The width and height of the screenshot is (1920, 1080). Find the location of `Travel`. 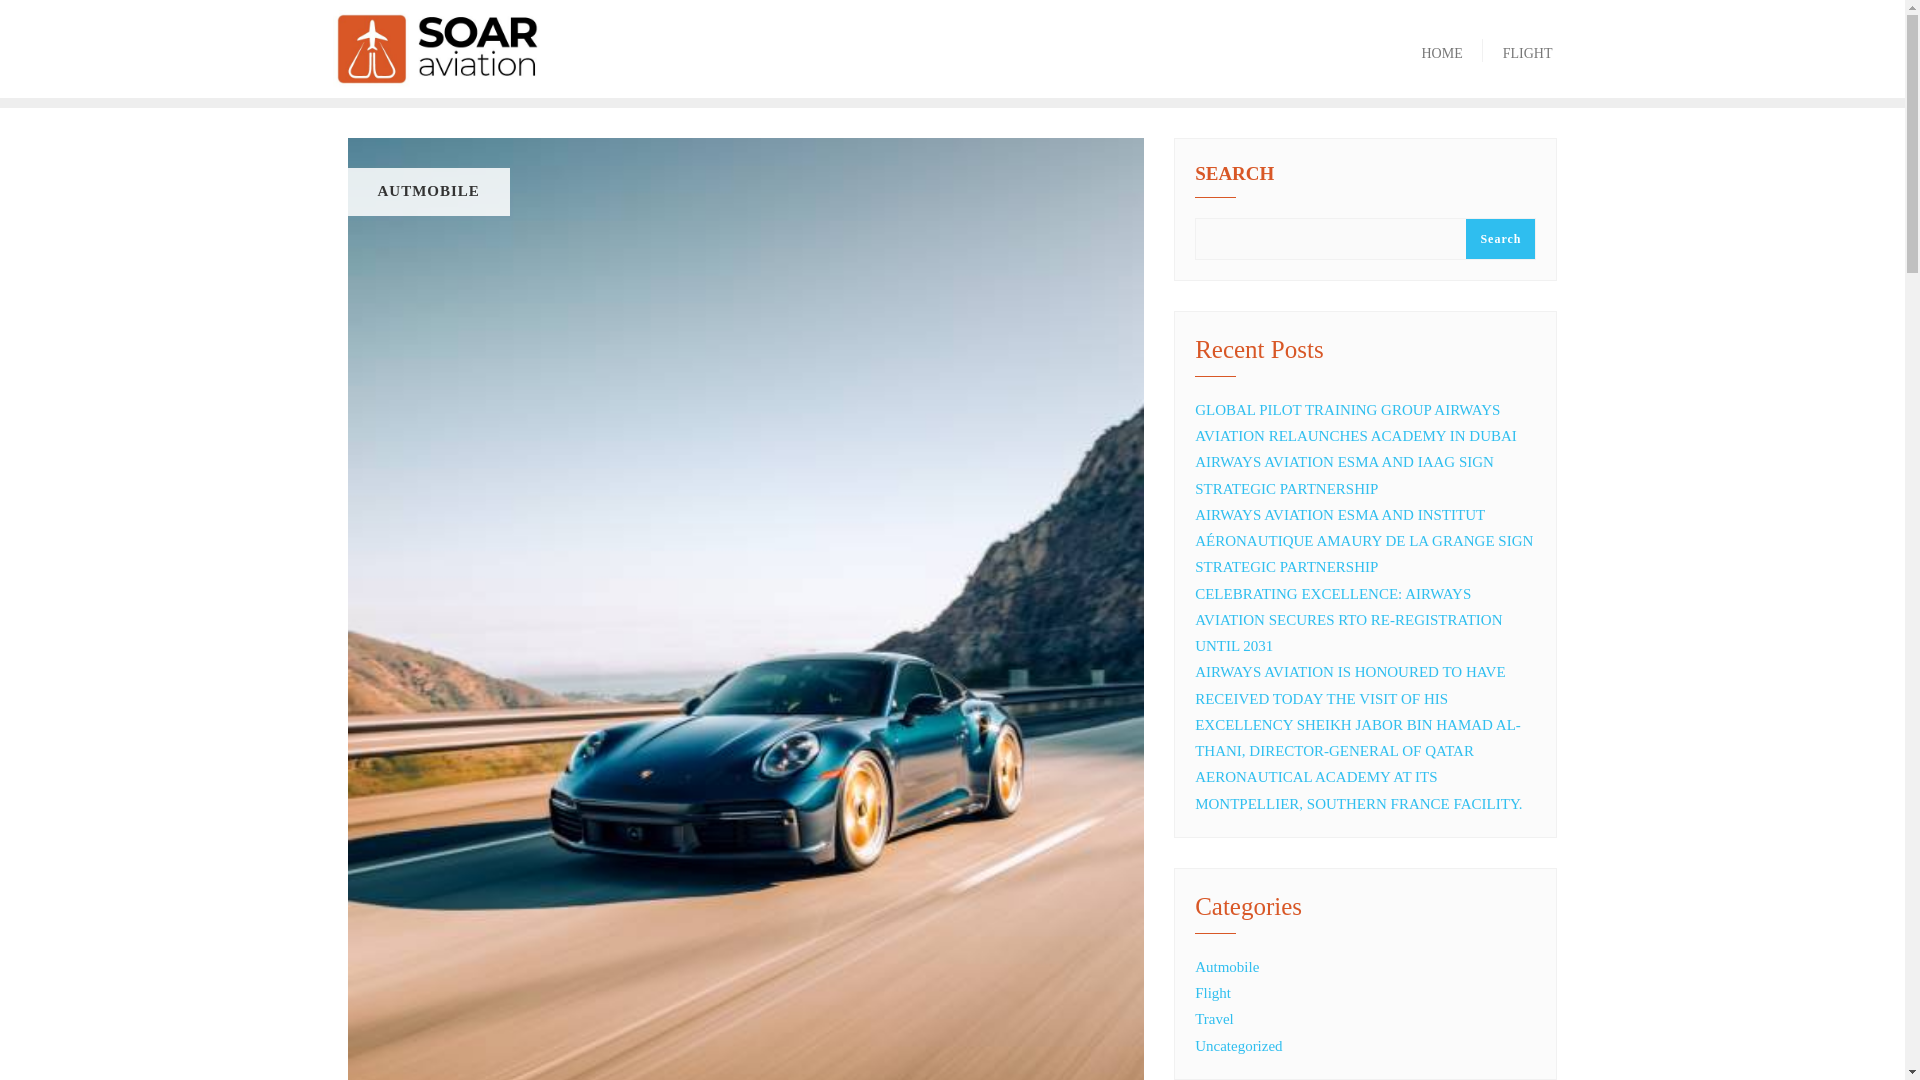

Travel is located at coordinates (1214, 1018).